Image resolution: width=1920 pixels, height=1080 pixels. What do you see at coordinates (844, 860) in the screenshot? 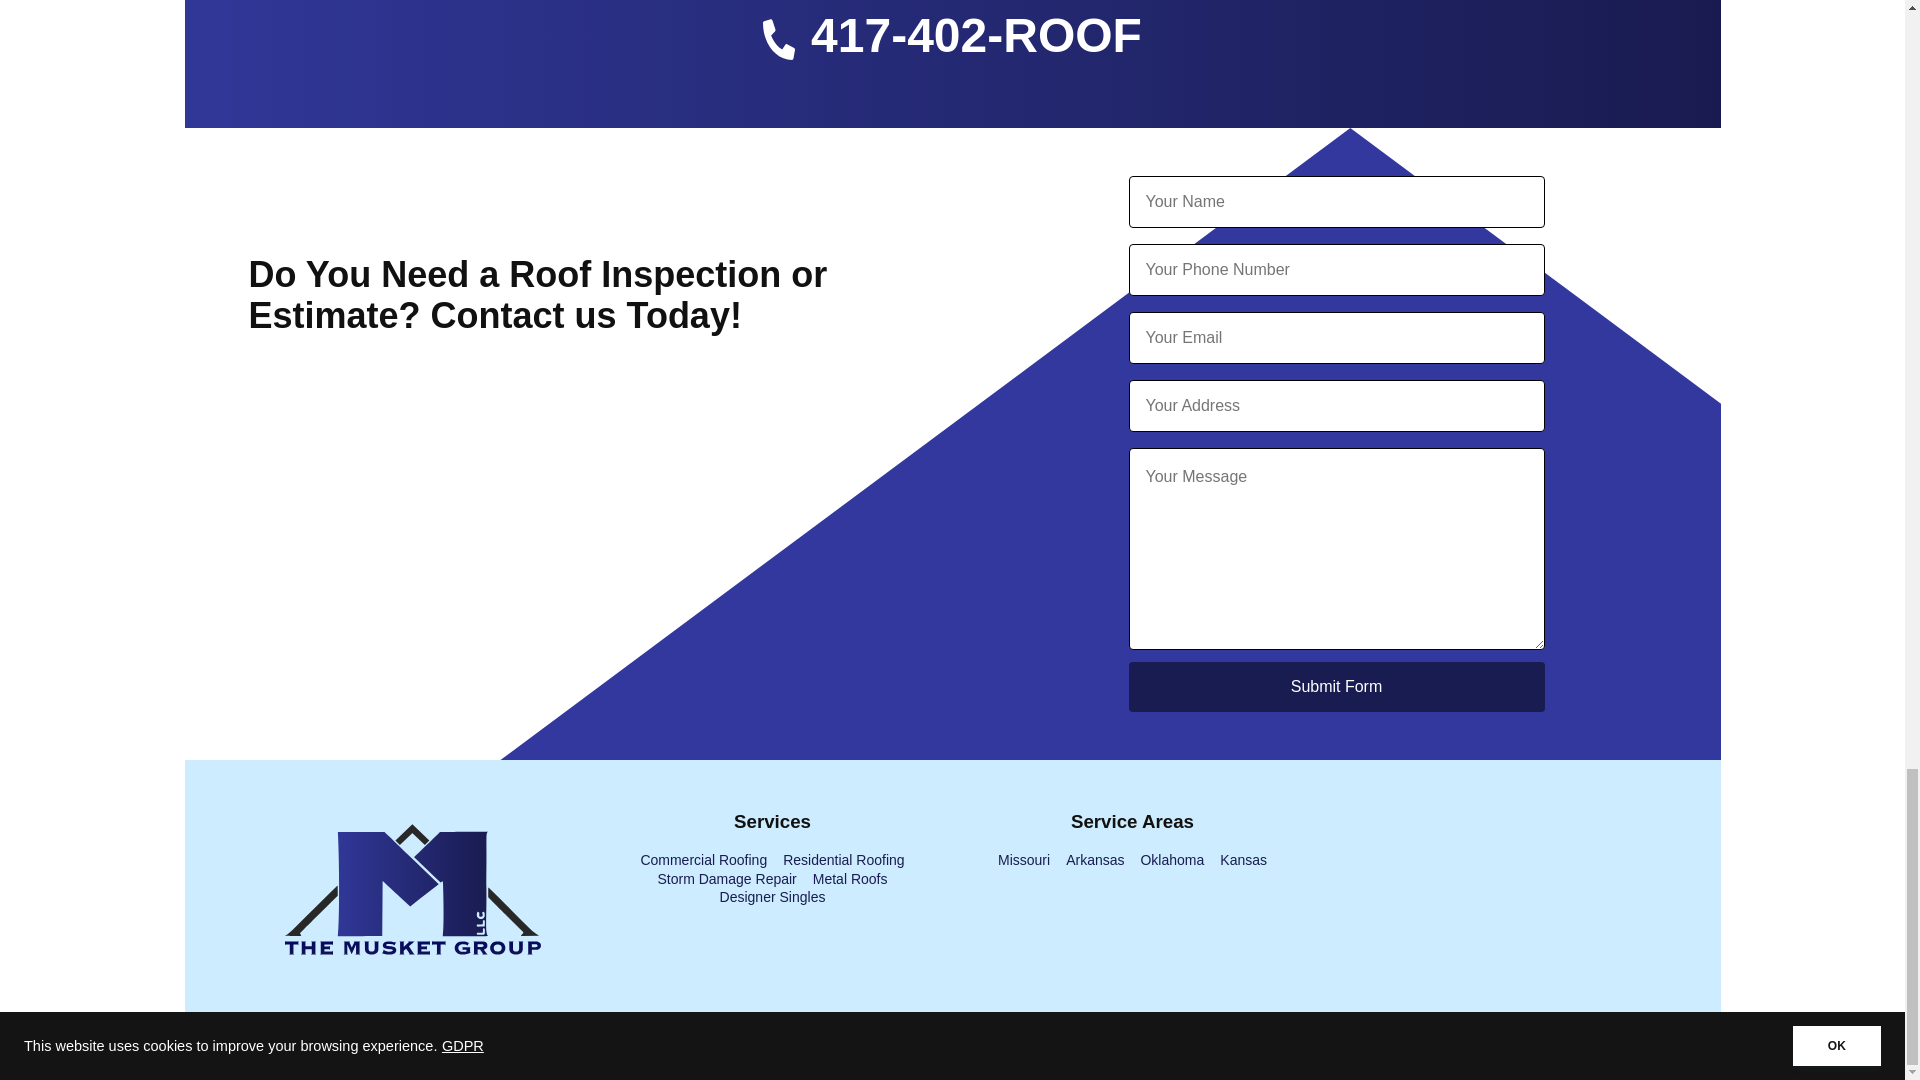
I see `Residential Roofing` at bounding box center [844, 860].